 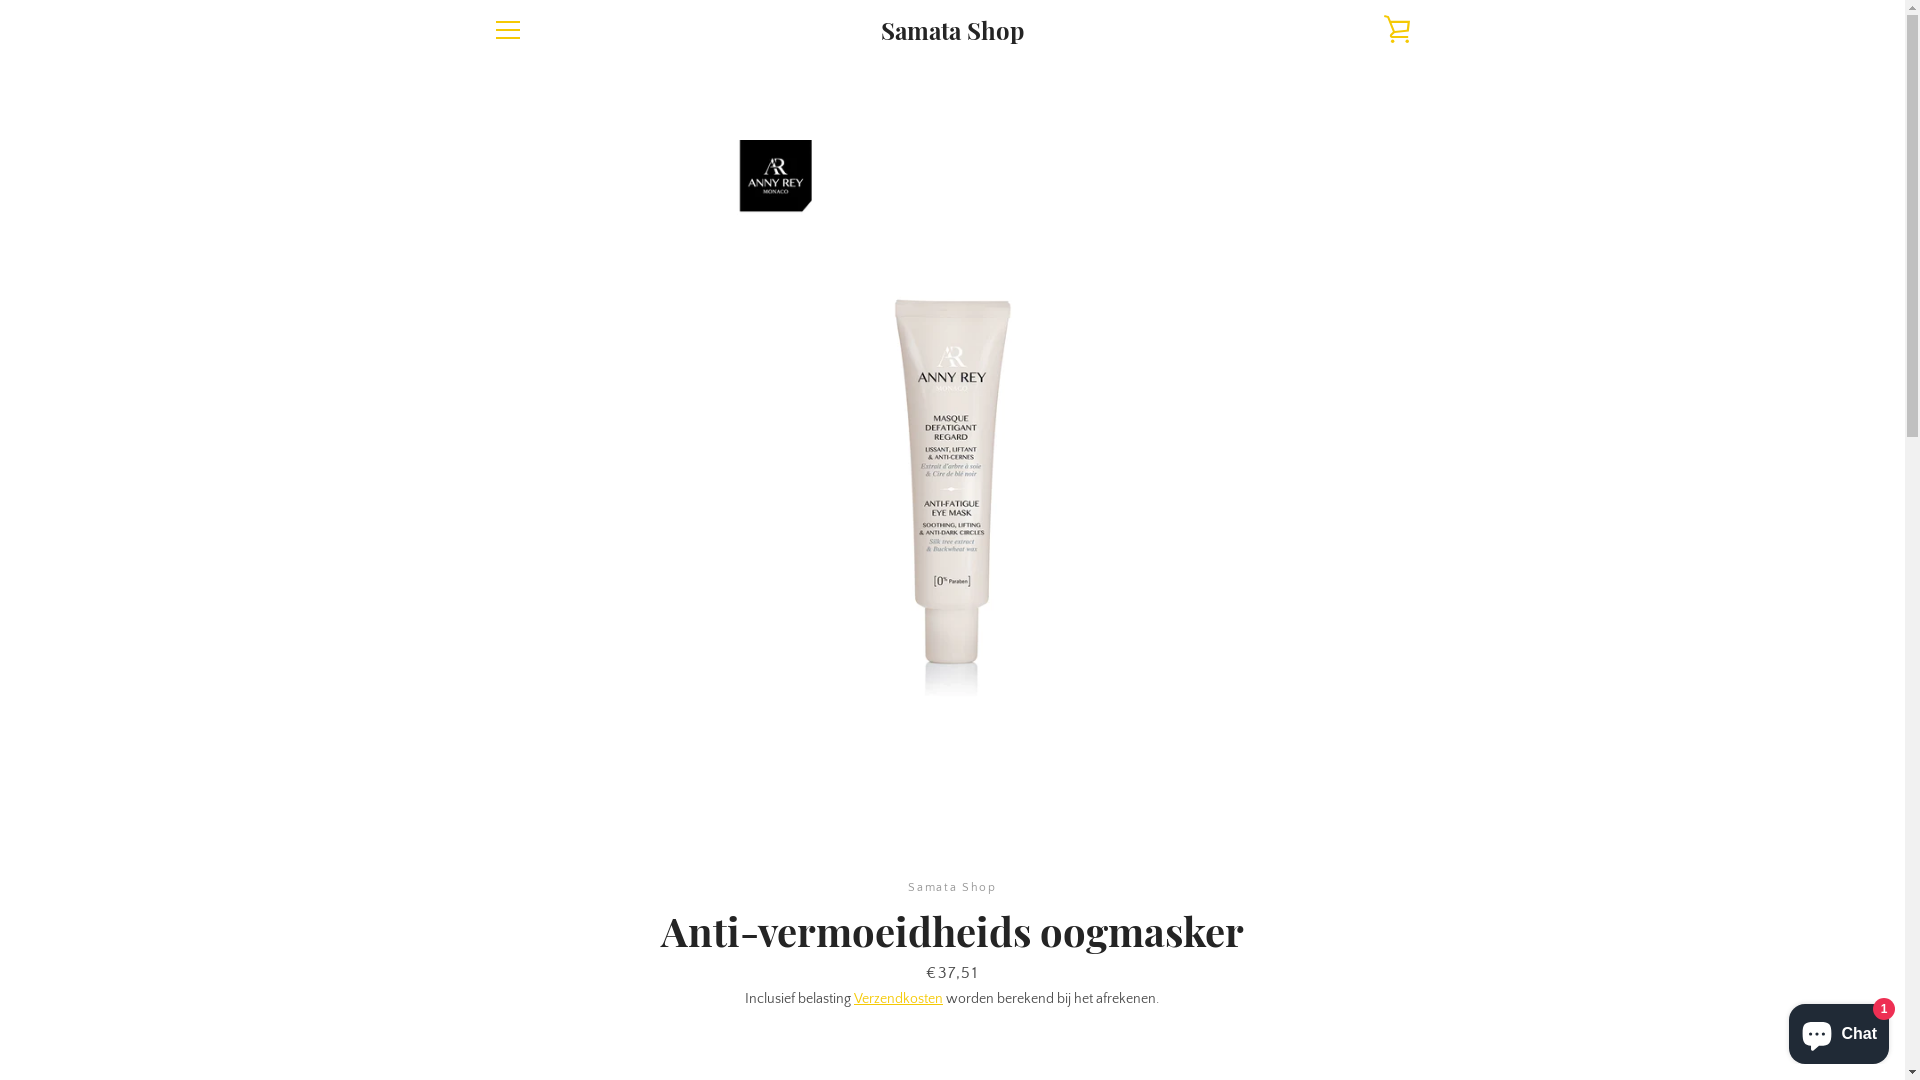 What do you see at coordinates (0, 0) in the screenshot?
I see `Meteen naar de content` at bounding box center [0, 0].